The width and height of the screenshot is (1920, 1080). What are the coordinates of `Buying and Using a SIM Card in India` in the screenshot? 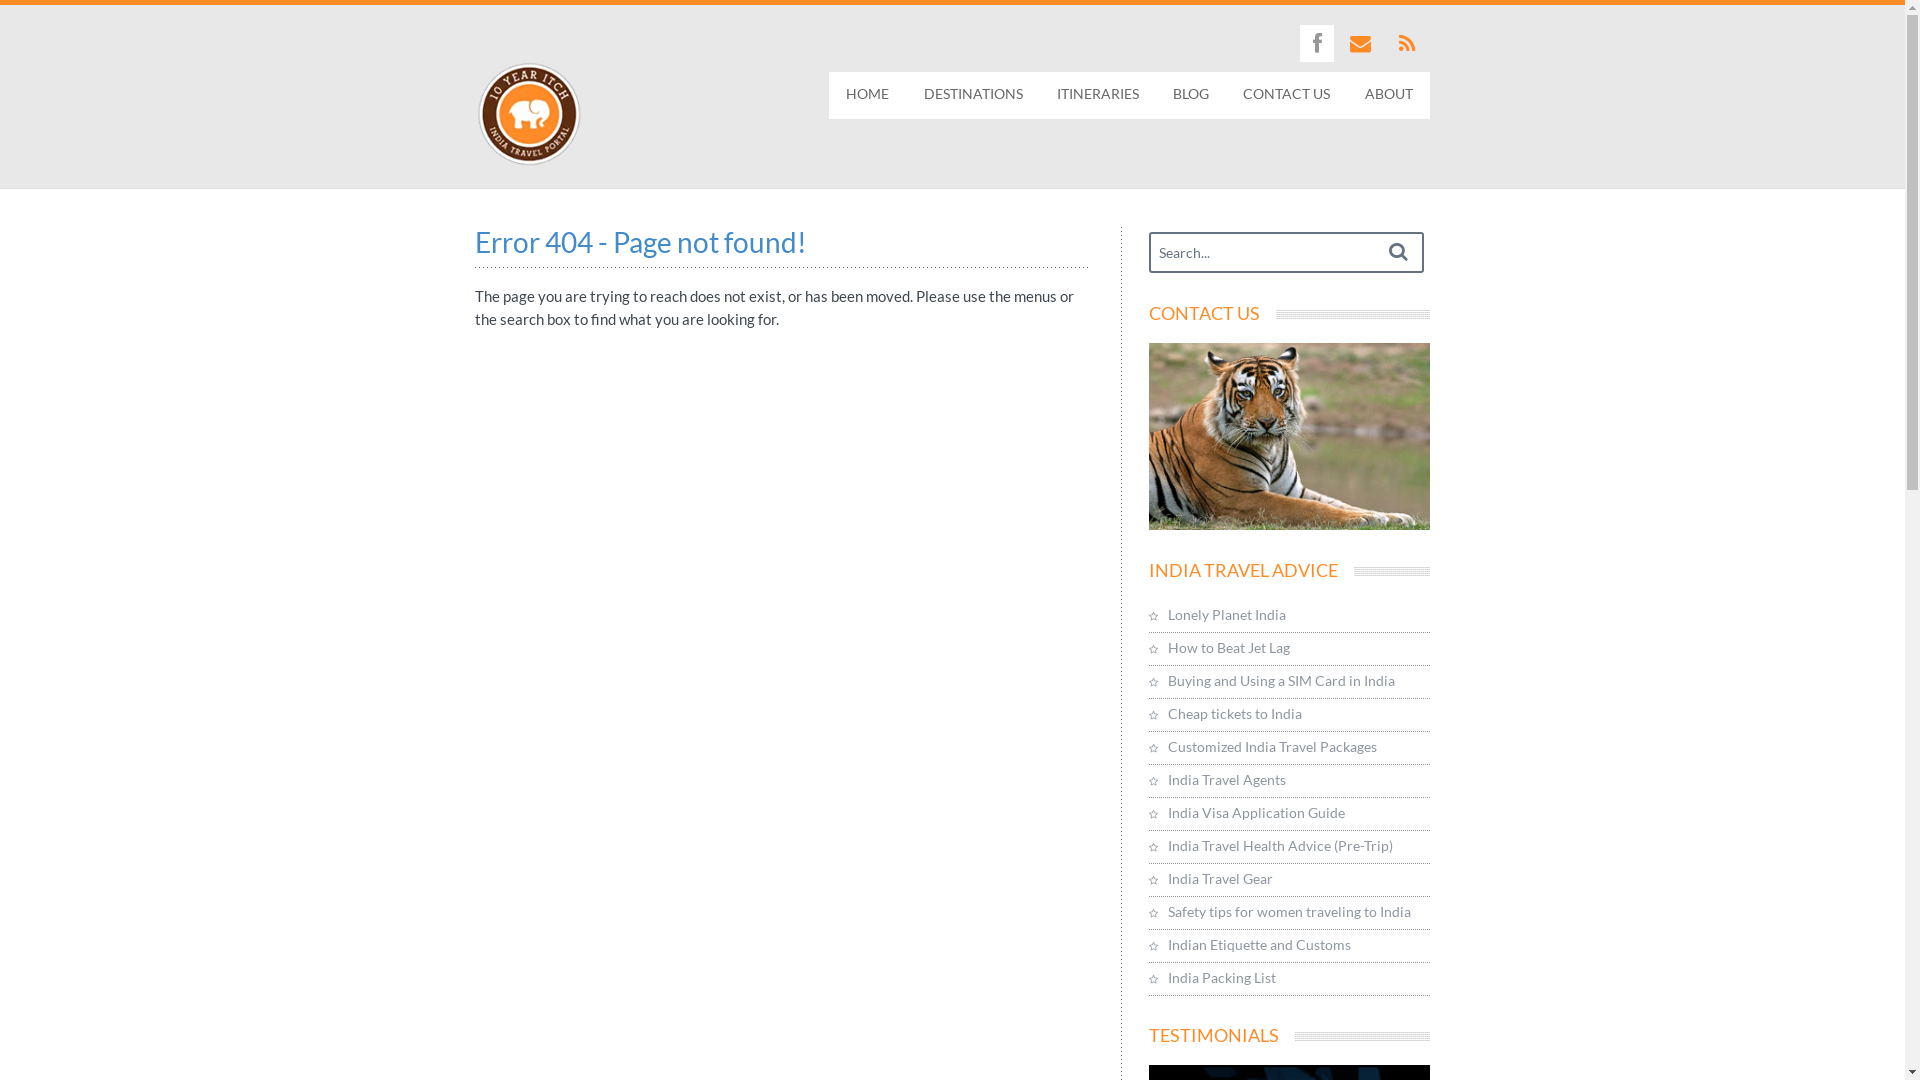 It's located at (1290, 682).